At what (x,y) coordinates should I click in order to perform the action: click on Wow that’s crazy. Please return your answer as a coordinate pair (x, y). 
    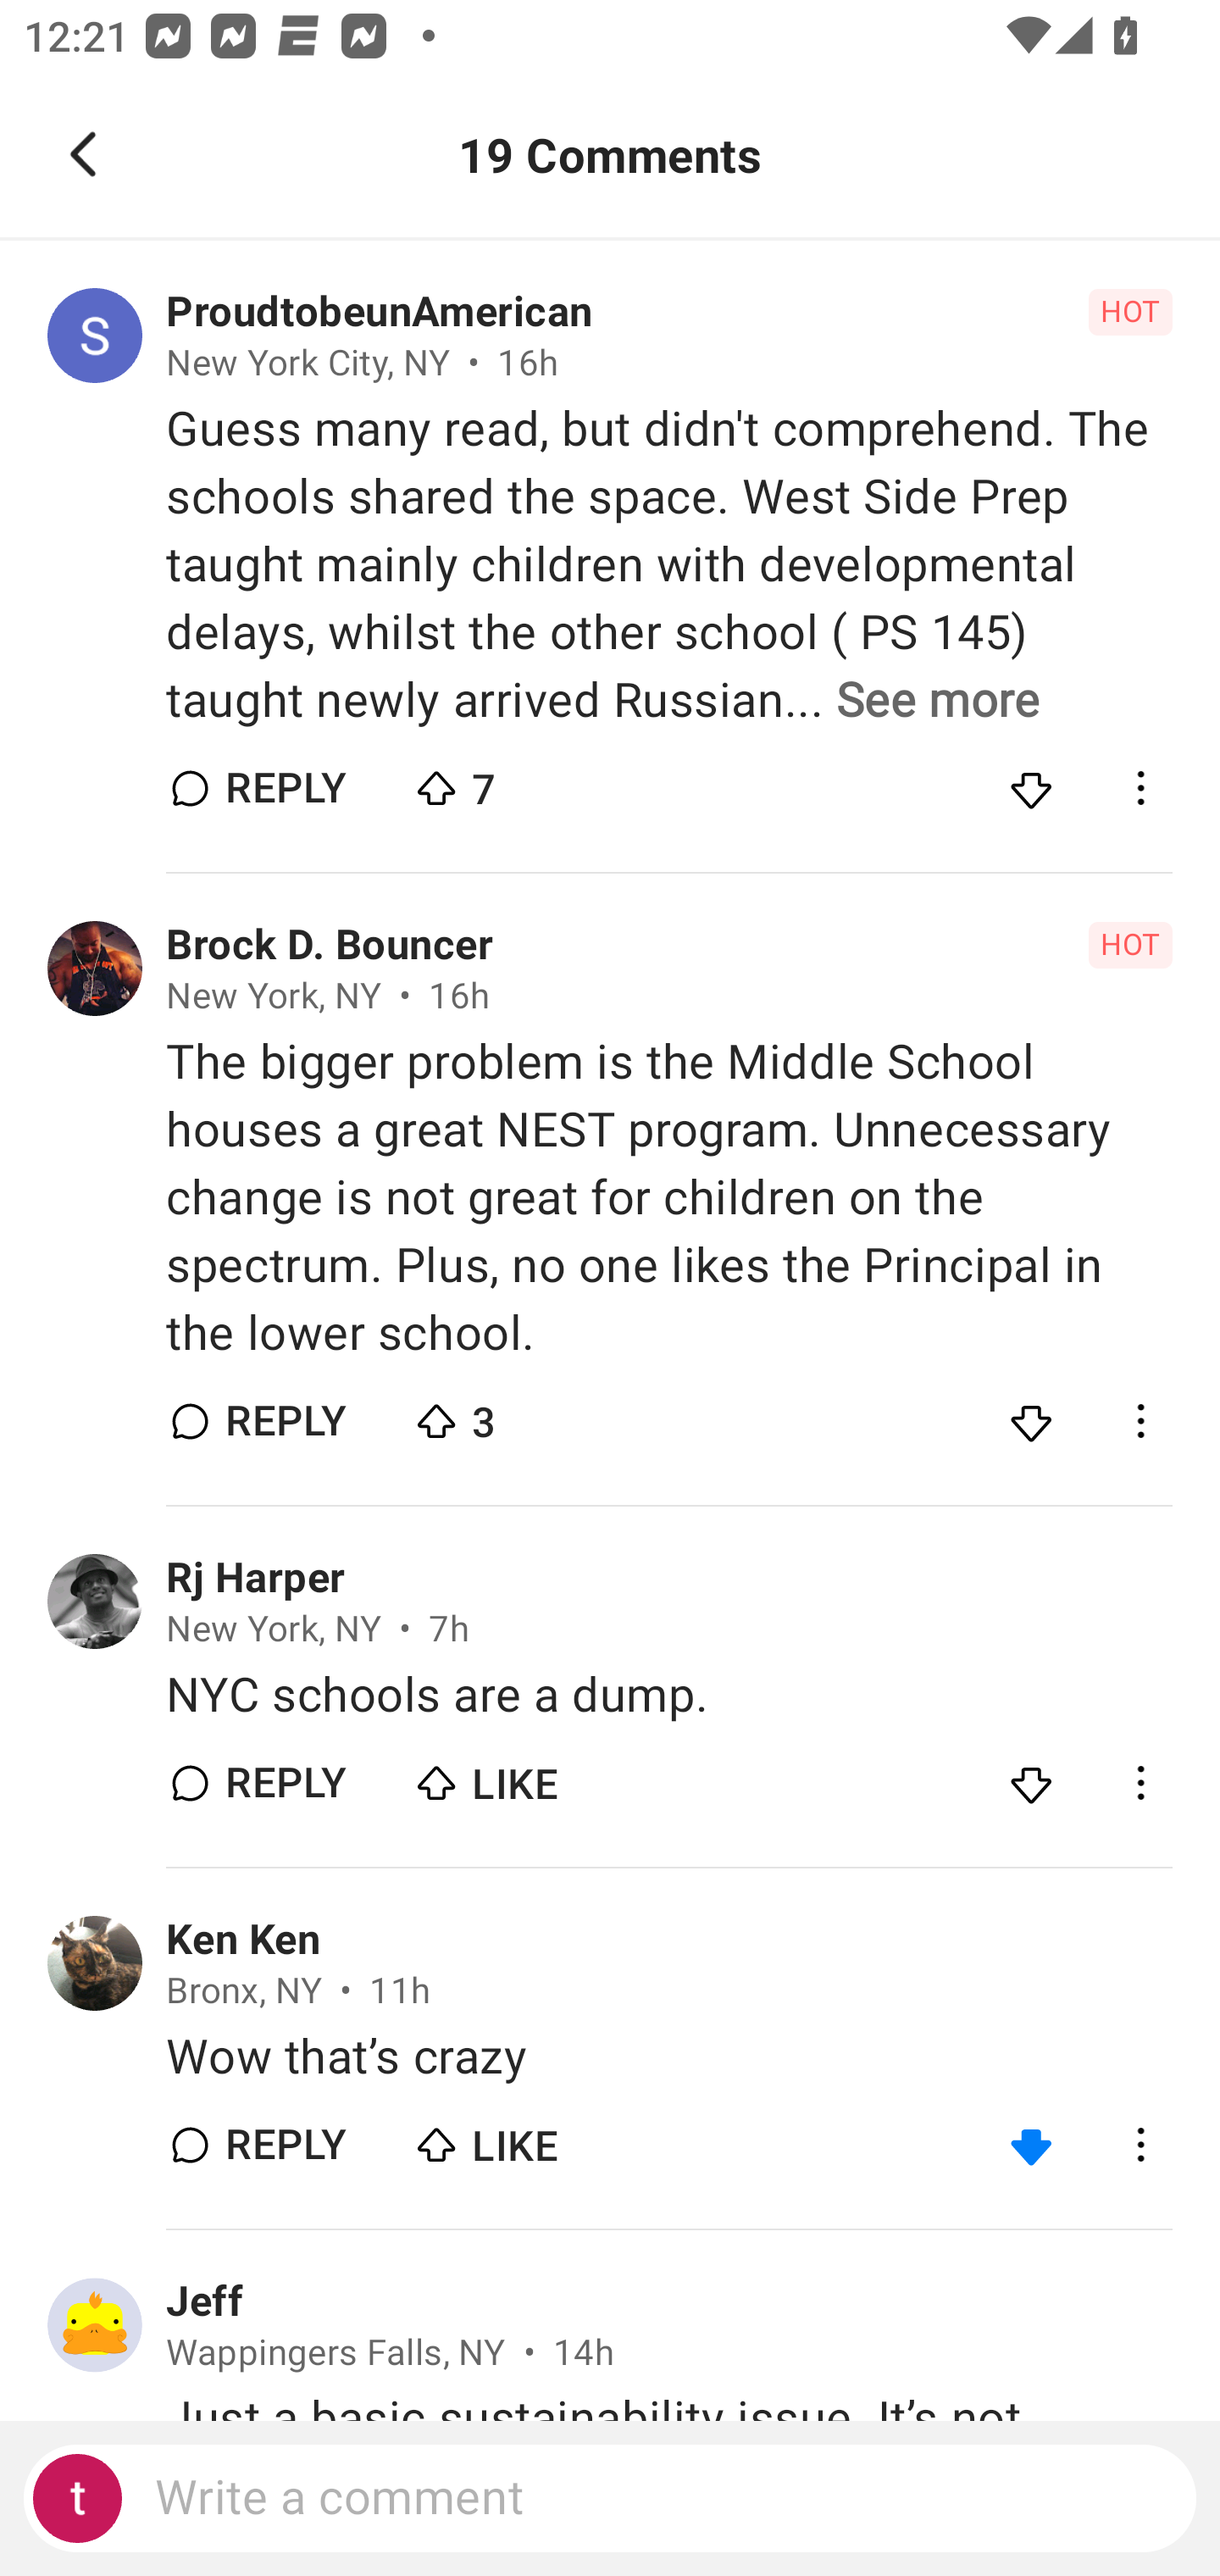
    Looking at the image, I should click on (668, 2057).